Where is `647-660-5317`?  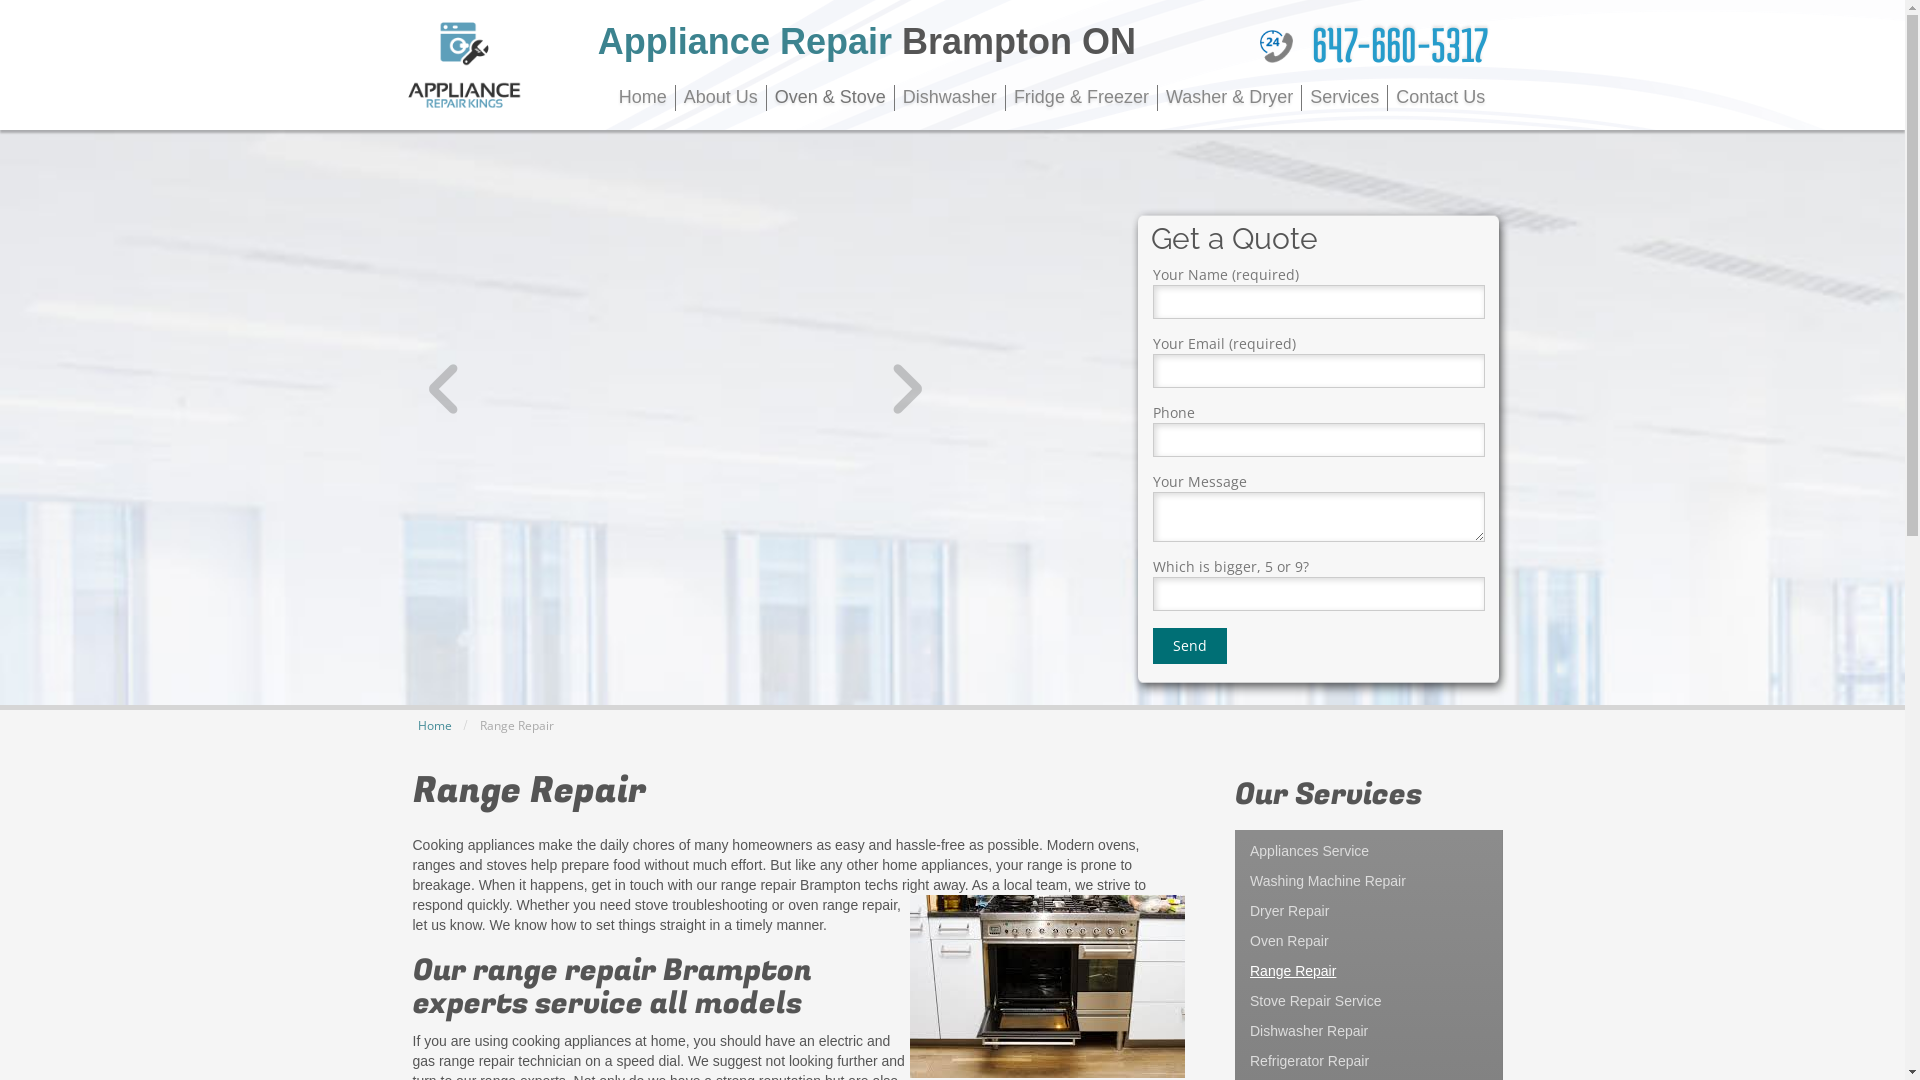
647-660-5317 is located at coordinates (1400, 44).